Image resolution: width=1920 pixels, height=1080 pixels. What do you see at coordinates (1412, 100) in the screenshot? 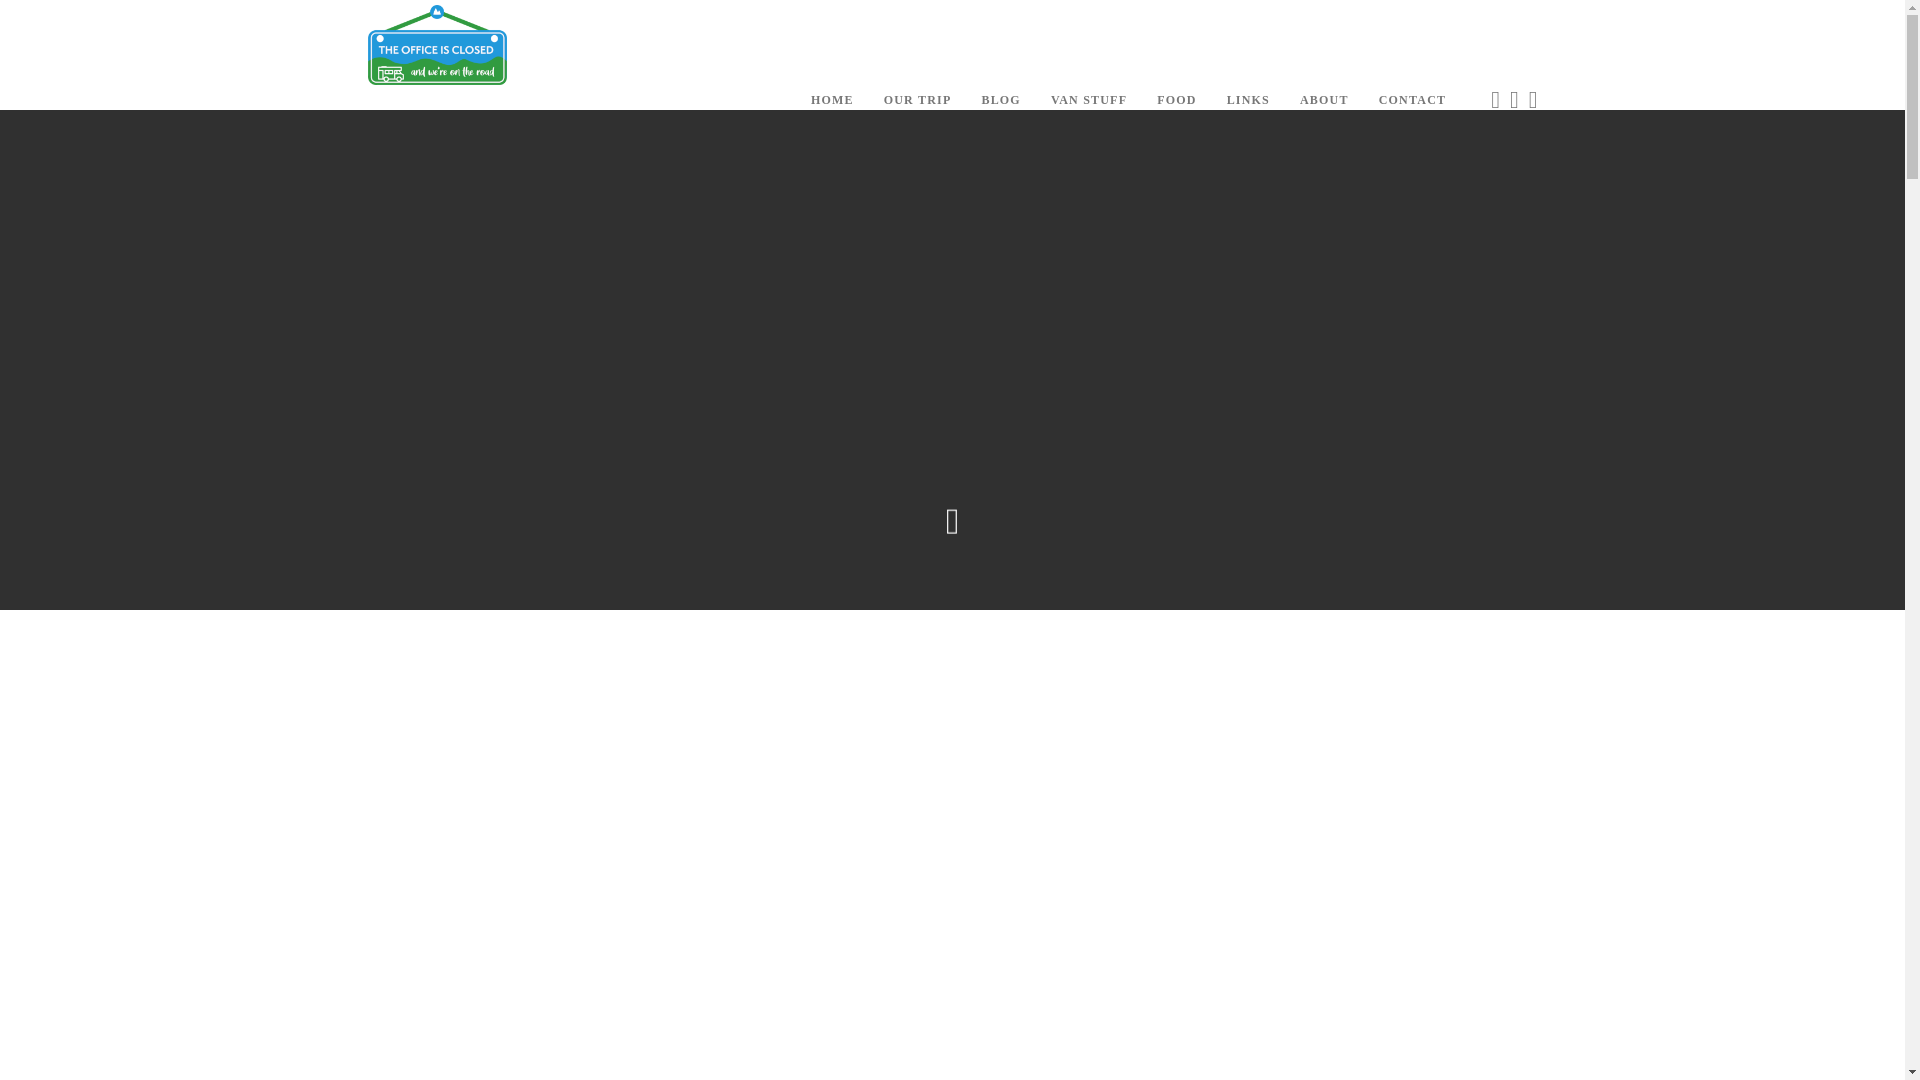
I see `CONTACT` at bounding box center [1412, 100].